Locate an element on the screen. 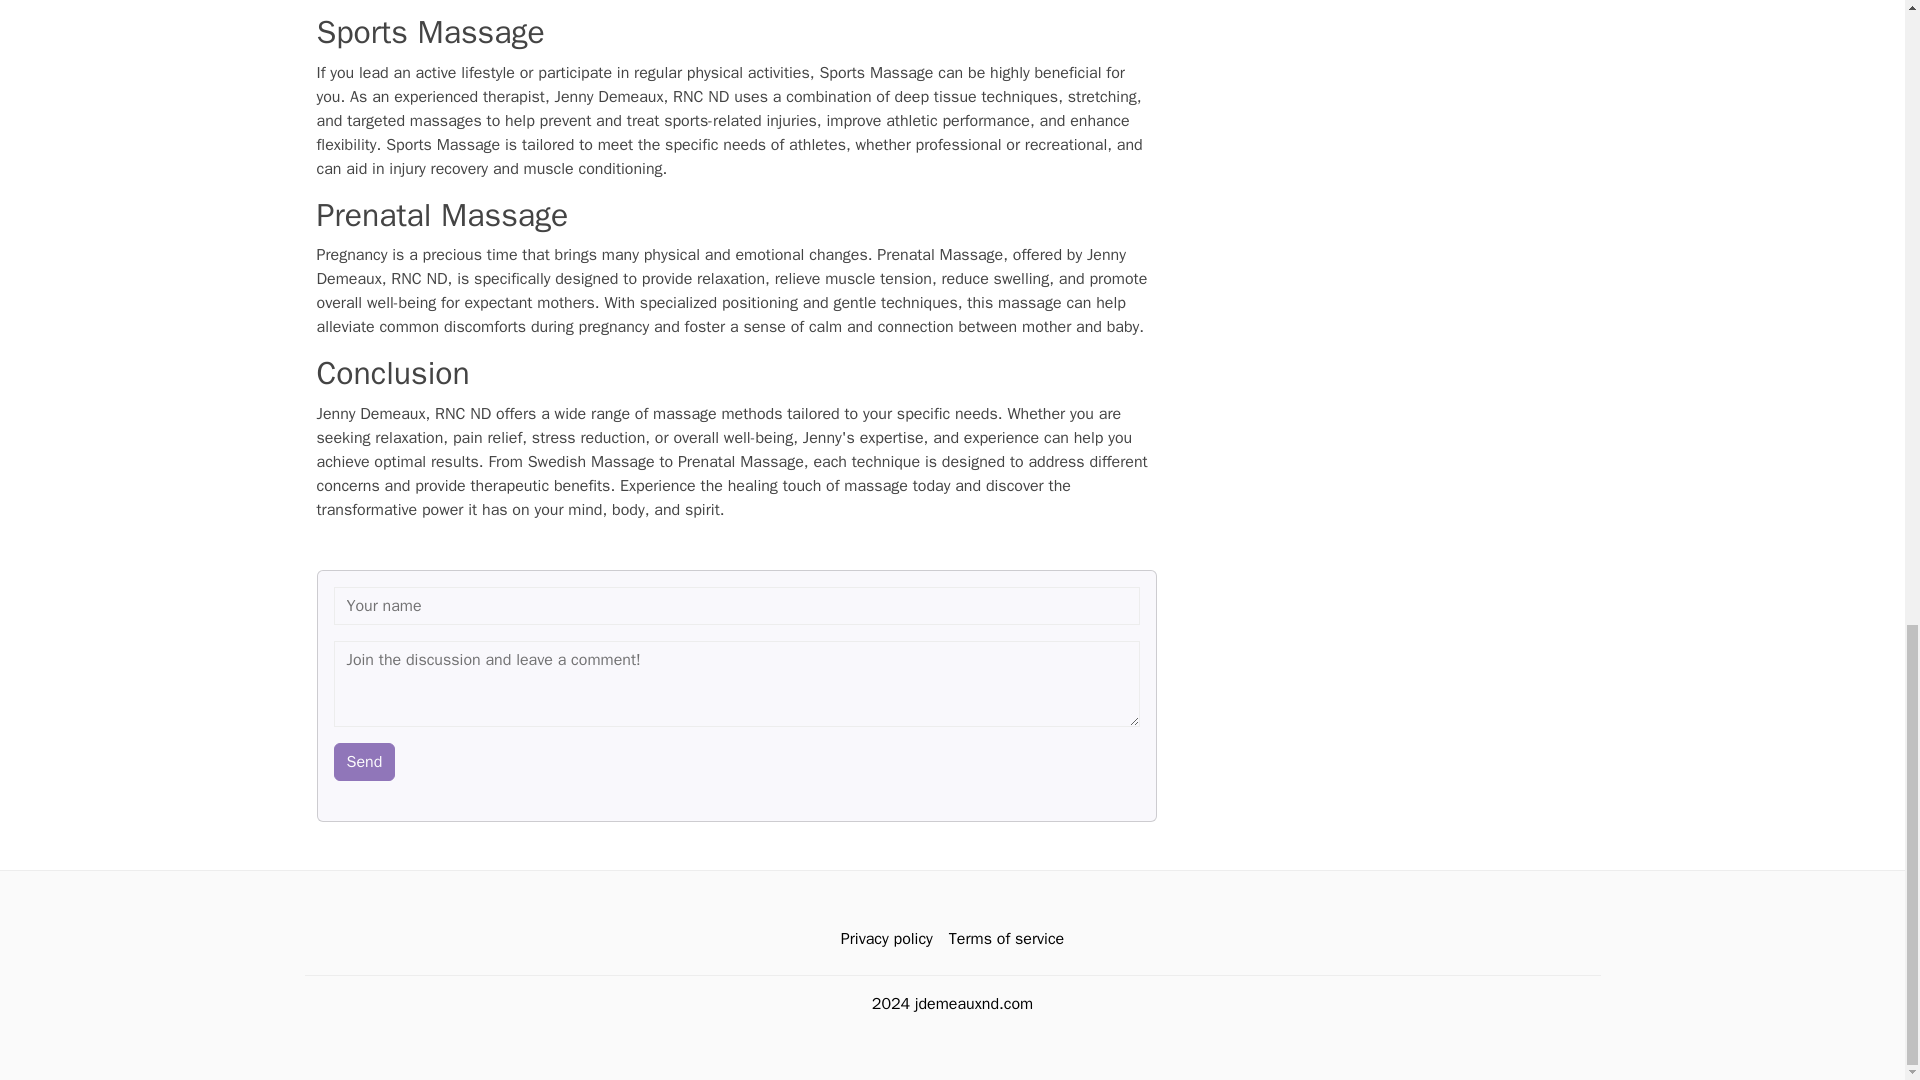  Send is located at coordinates (364, 760).